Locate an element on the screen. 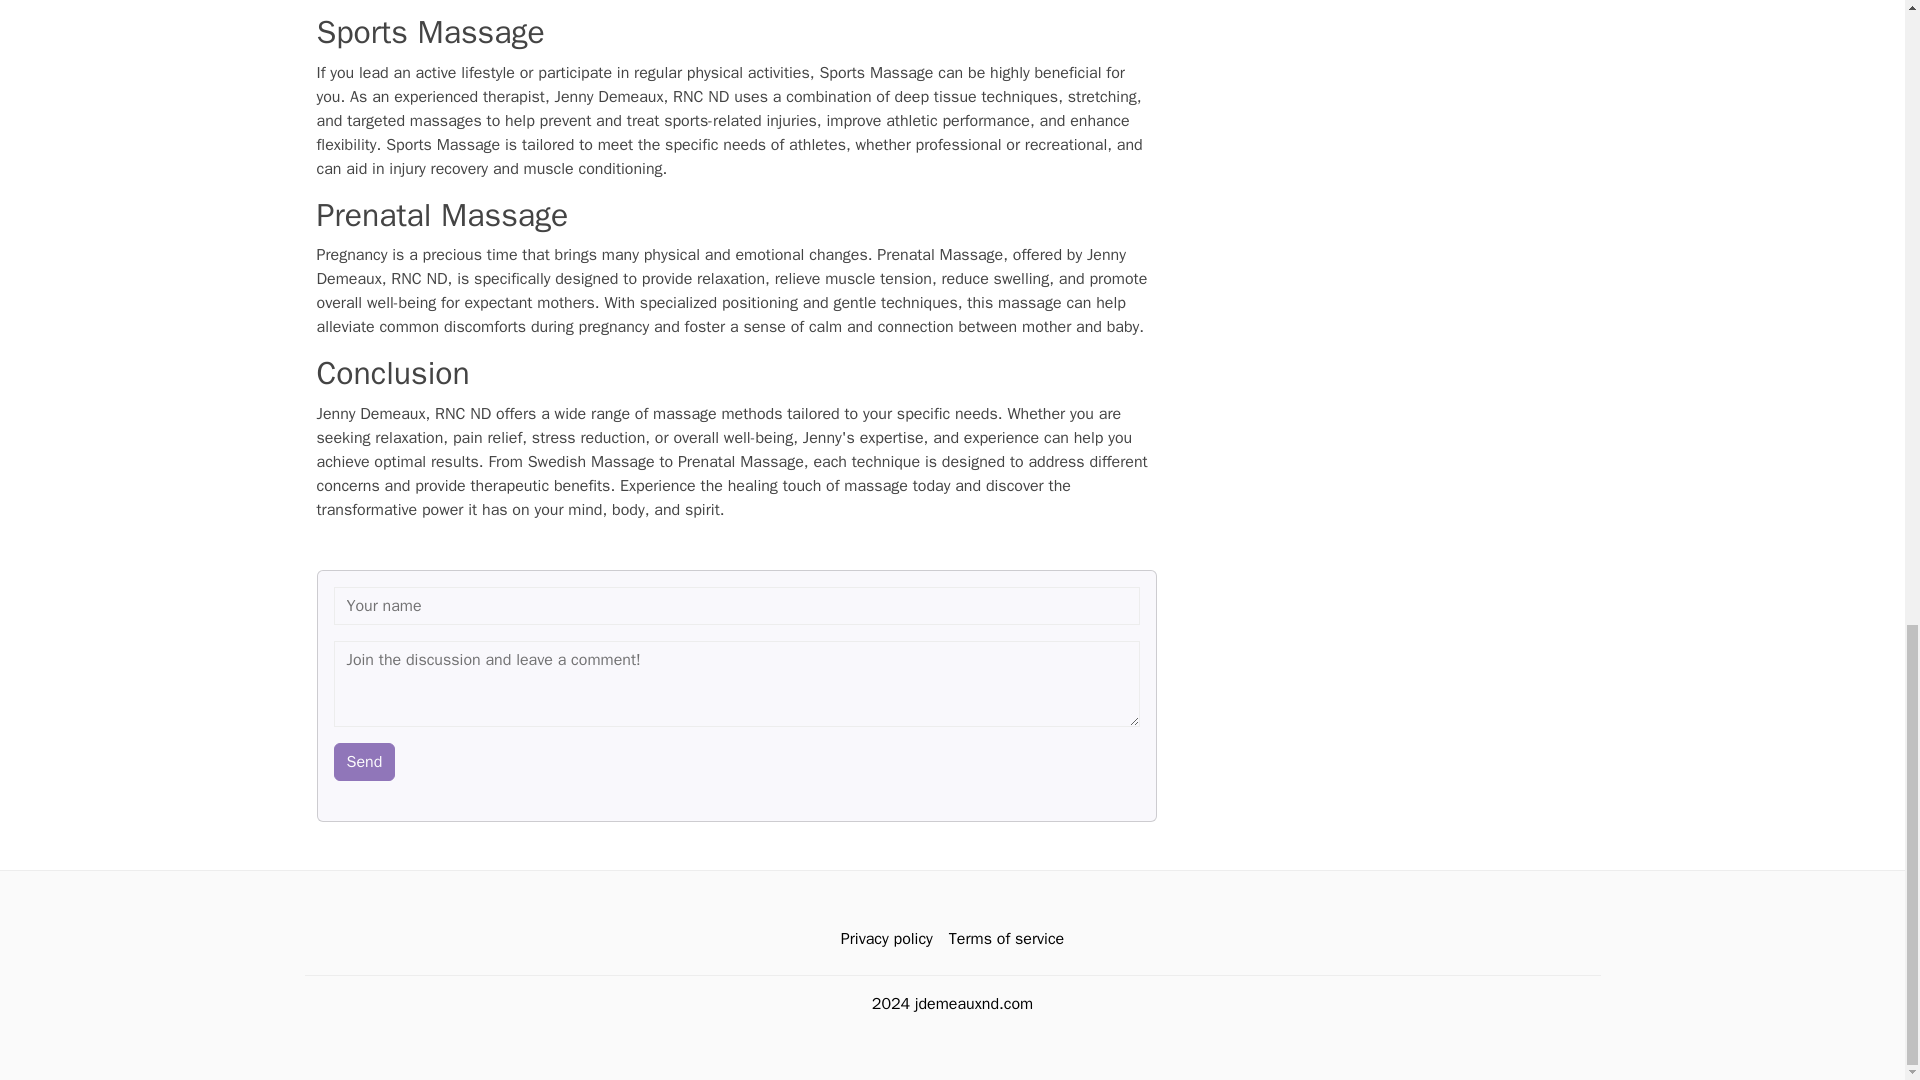  Send is located at coordinates (364, 760).